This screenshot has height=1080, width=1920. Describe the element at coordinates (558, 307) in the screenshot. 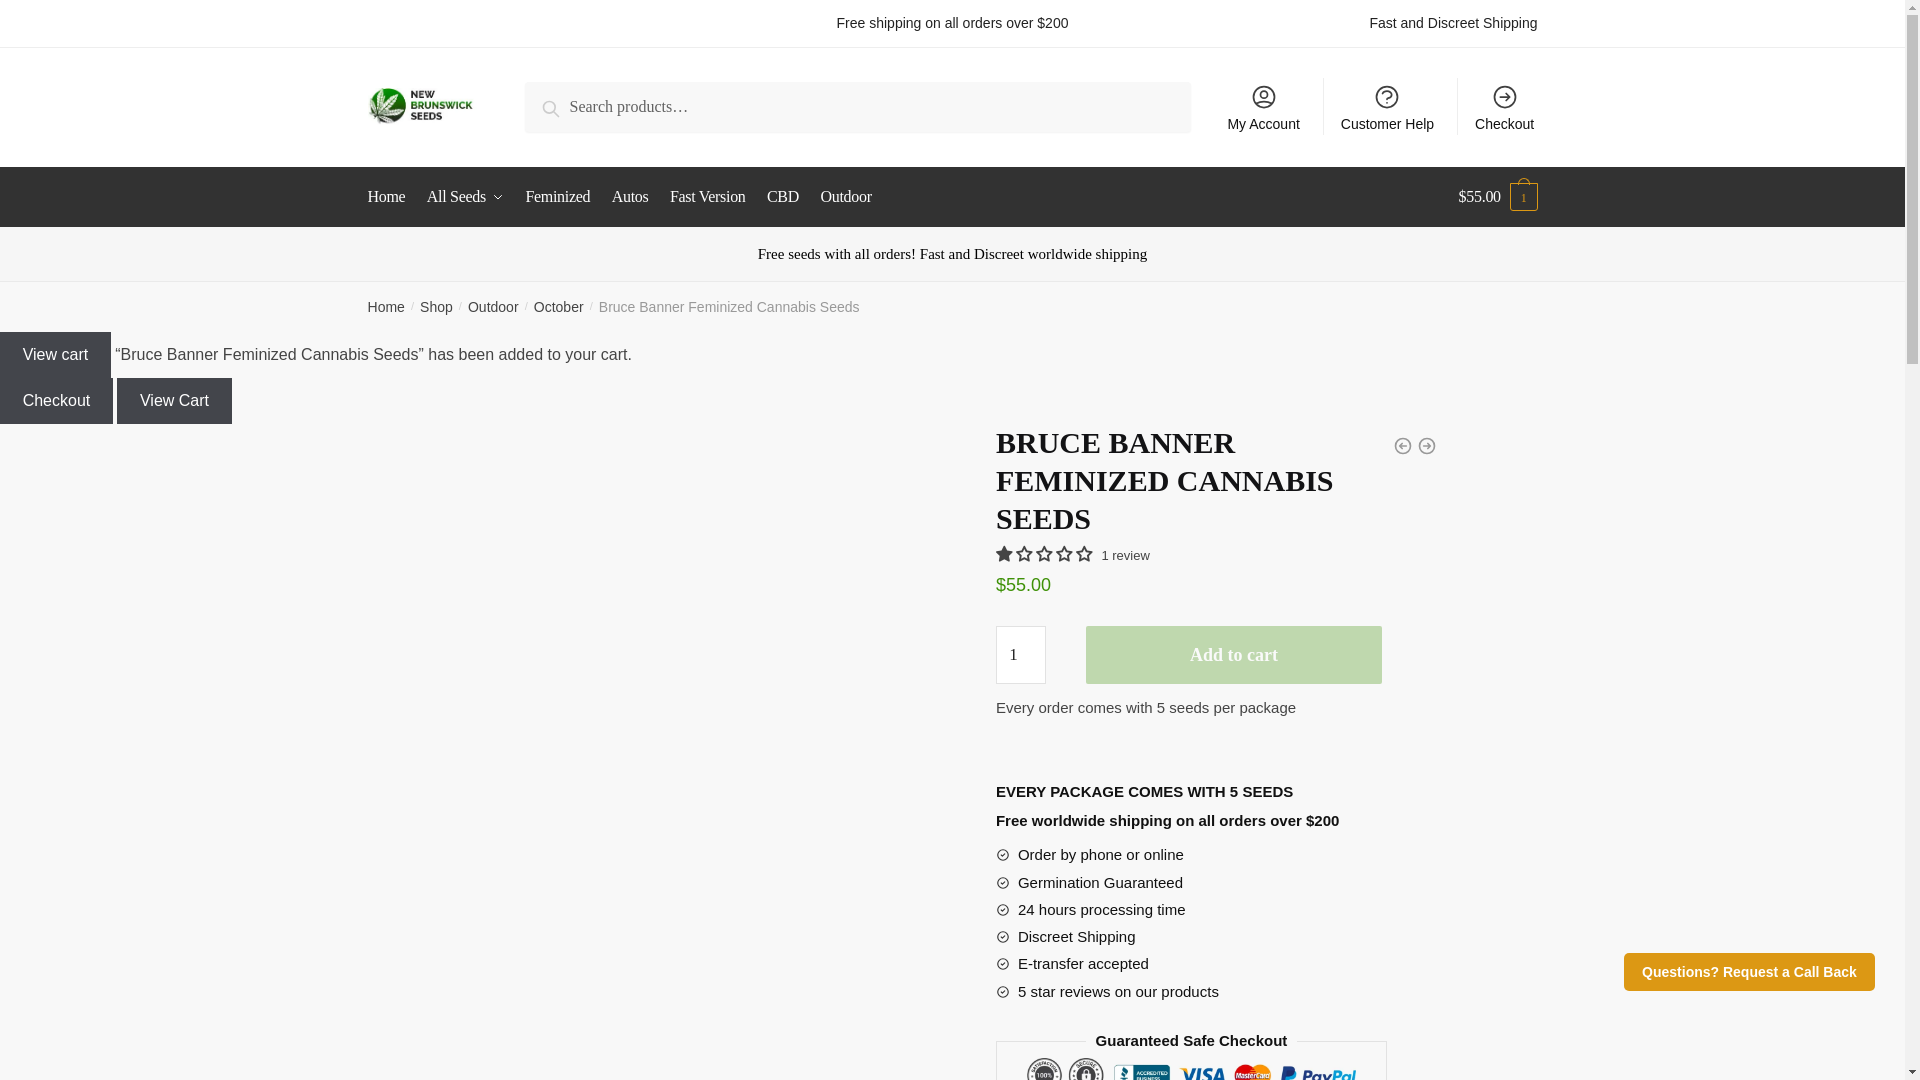

I see `October` at that location.